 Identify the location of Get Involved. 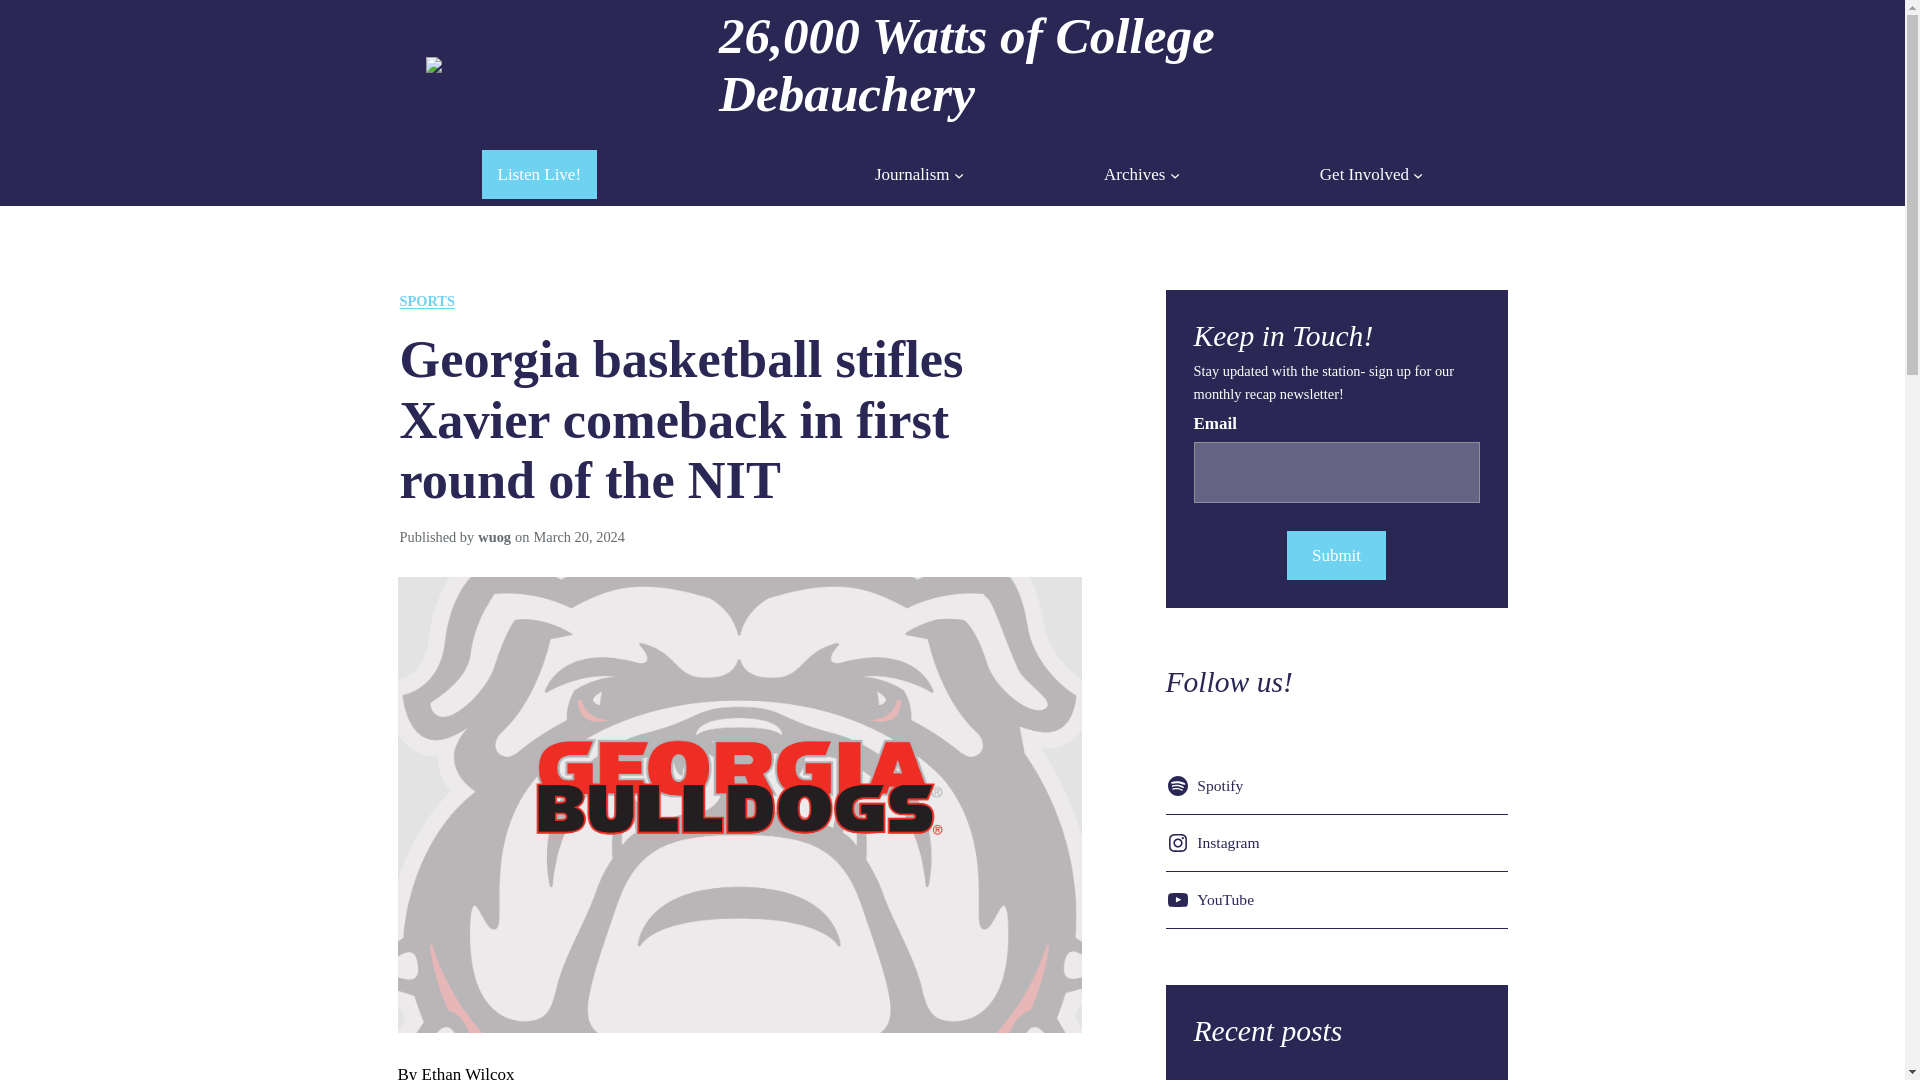
(1364, 174).